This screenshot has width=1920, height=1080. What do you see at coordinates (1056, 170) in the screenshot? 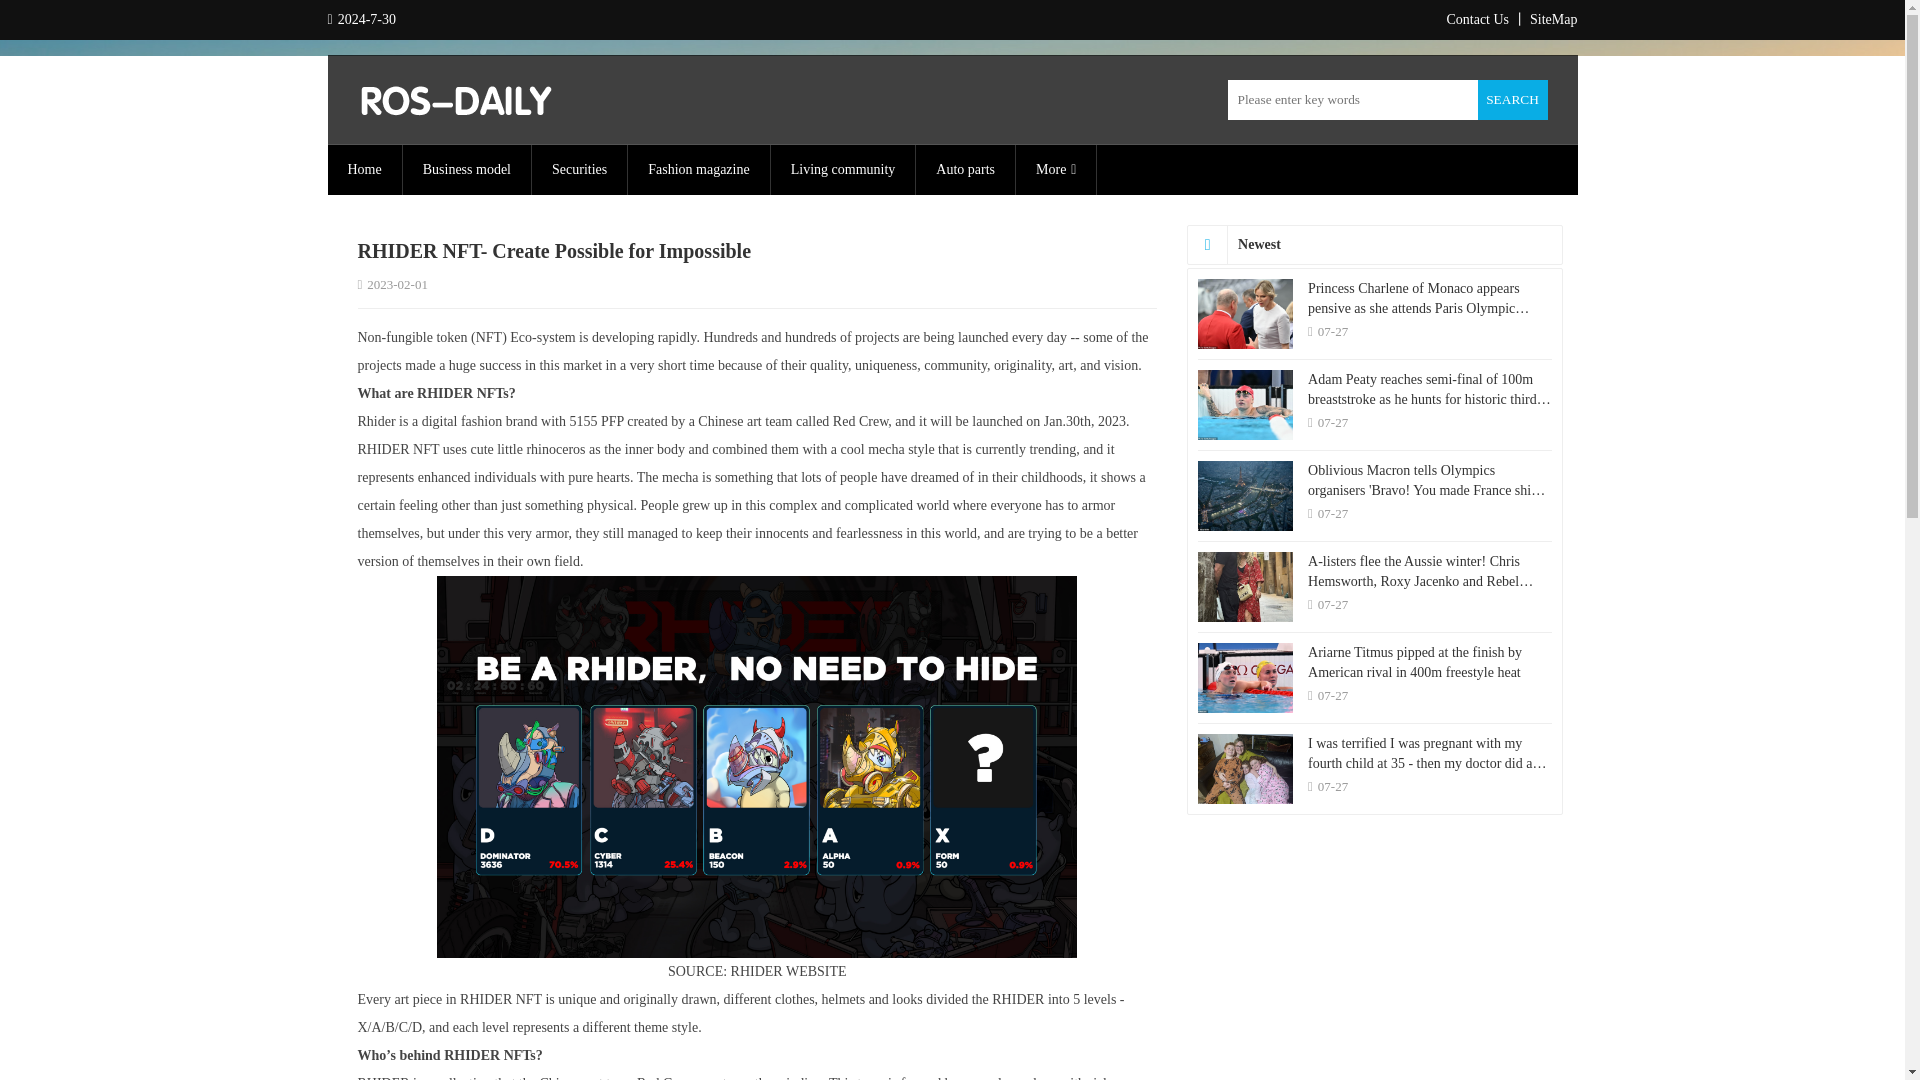
I see `More` at bounding box center [1056, 170].